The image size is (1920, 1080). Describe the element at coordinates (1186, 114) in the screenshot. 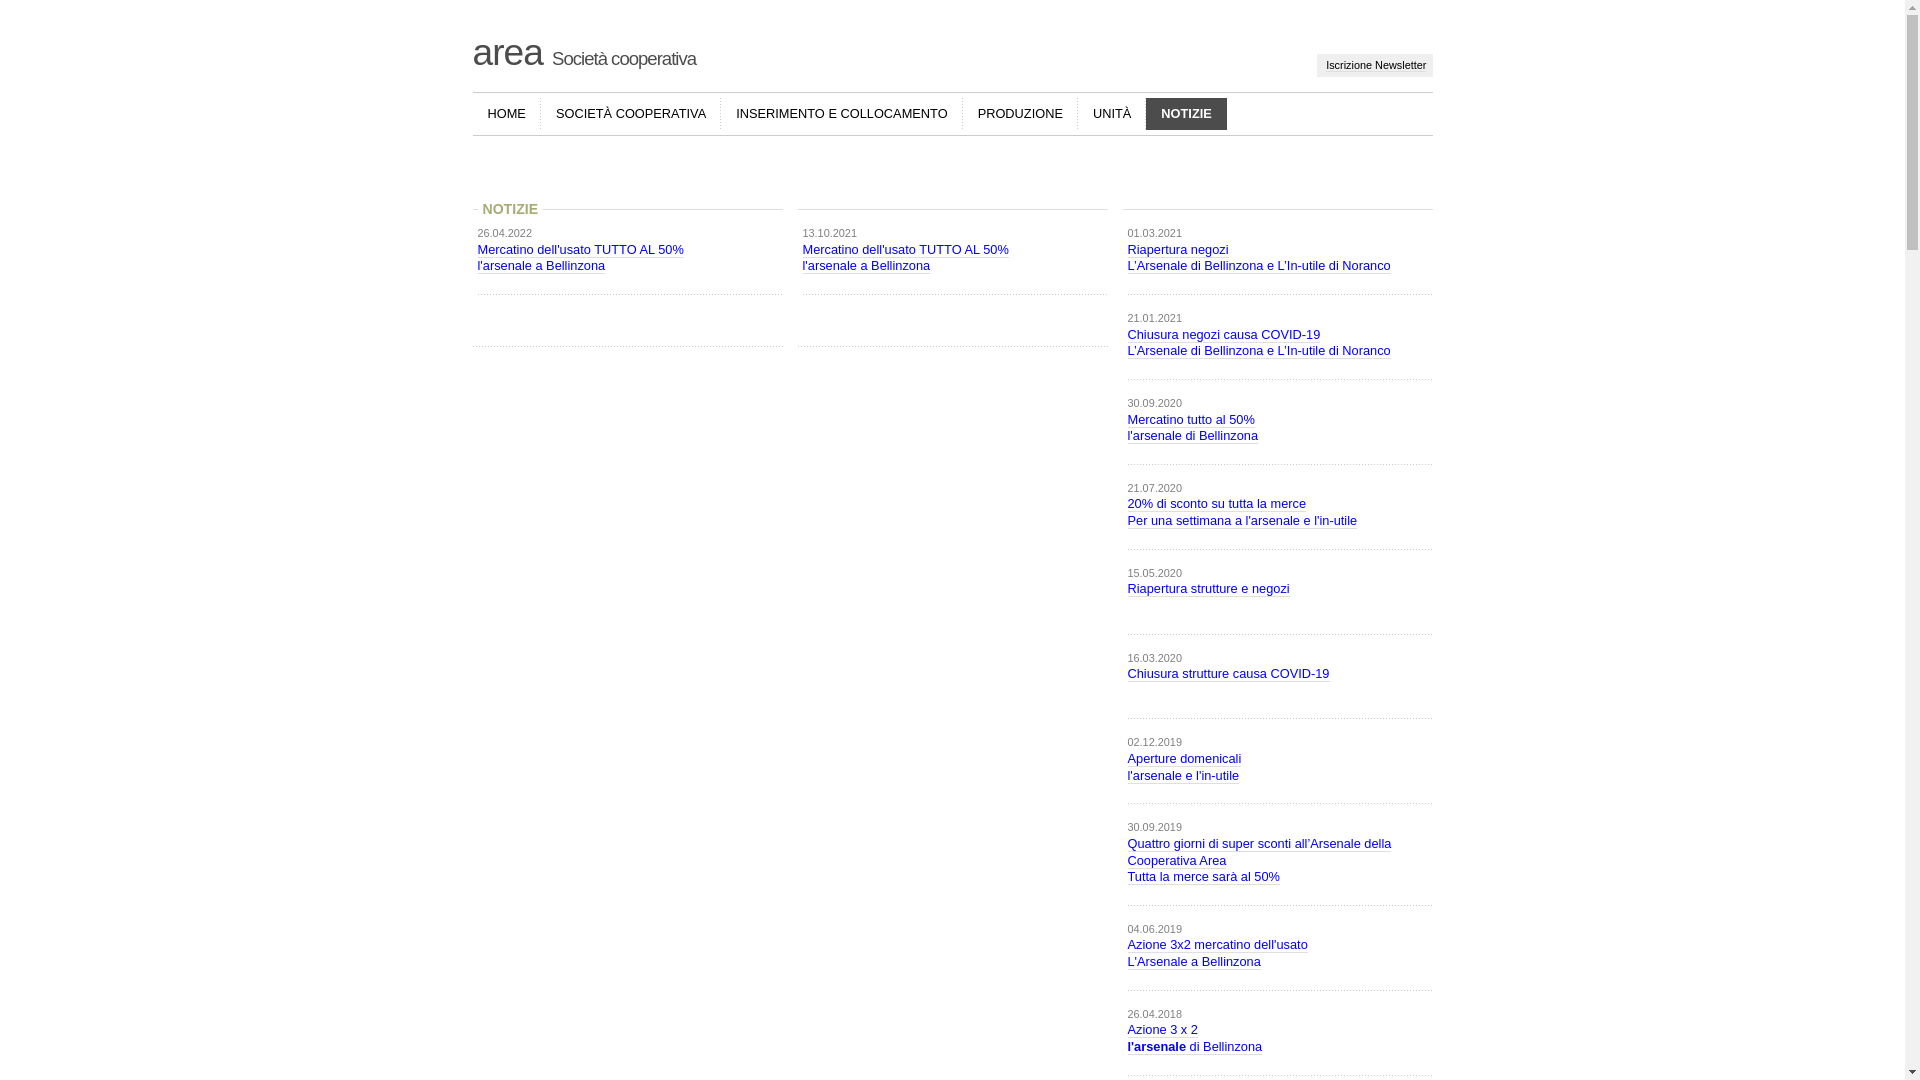

I see `NOTIZIE` at that location.